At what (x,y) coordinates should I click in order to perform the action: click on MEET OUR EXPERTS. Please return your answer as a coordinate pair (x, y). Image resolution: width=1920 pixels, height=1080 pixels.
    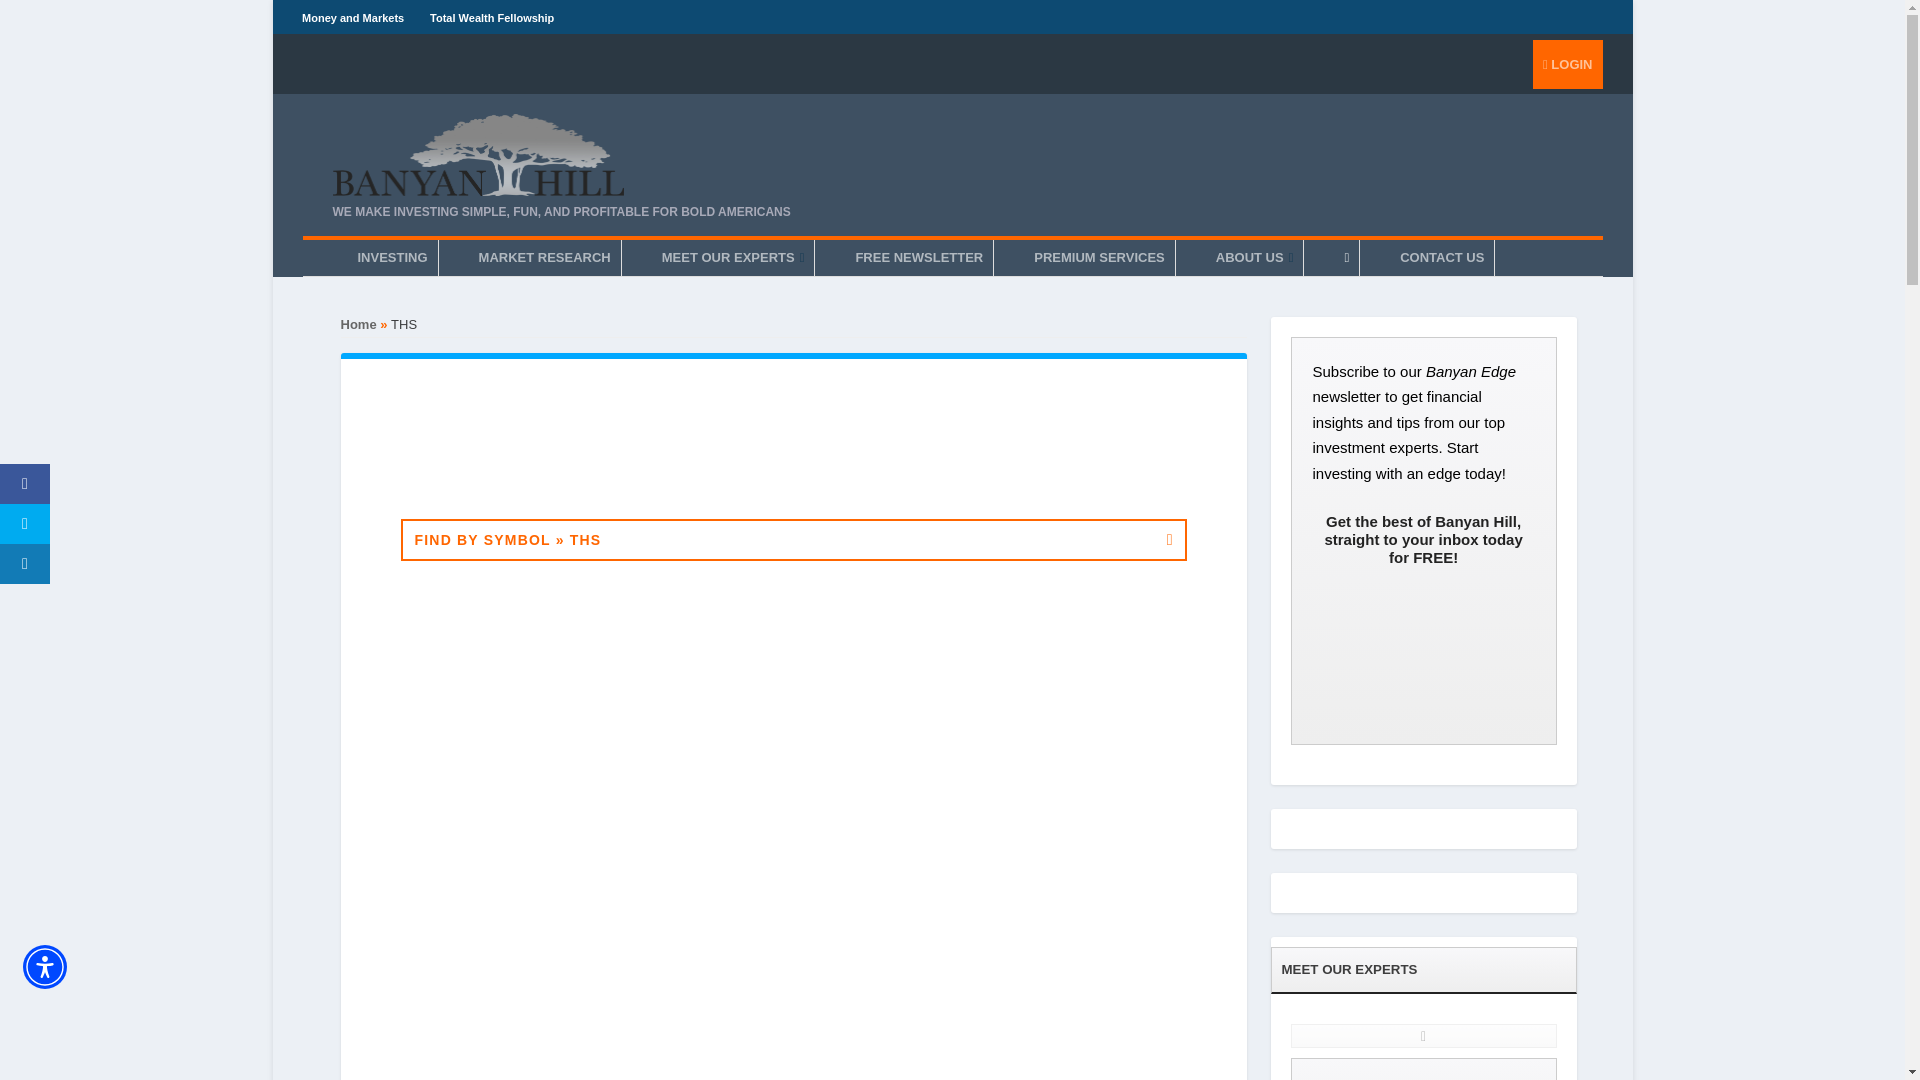
    Looking at the image, I should click on (733, 258).